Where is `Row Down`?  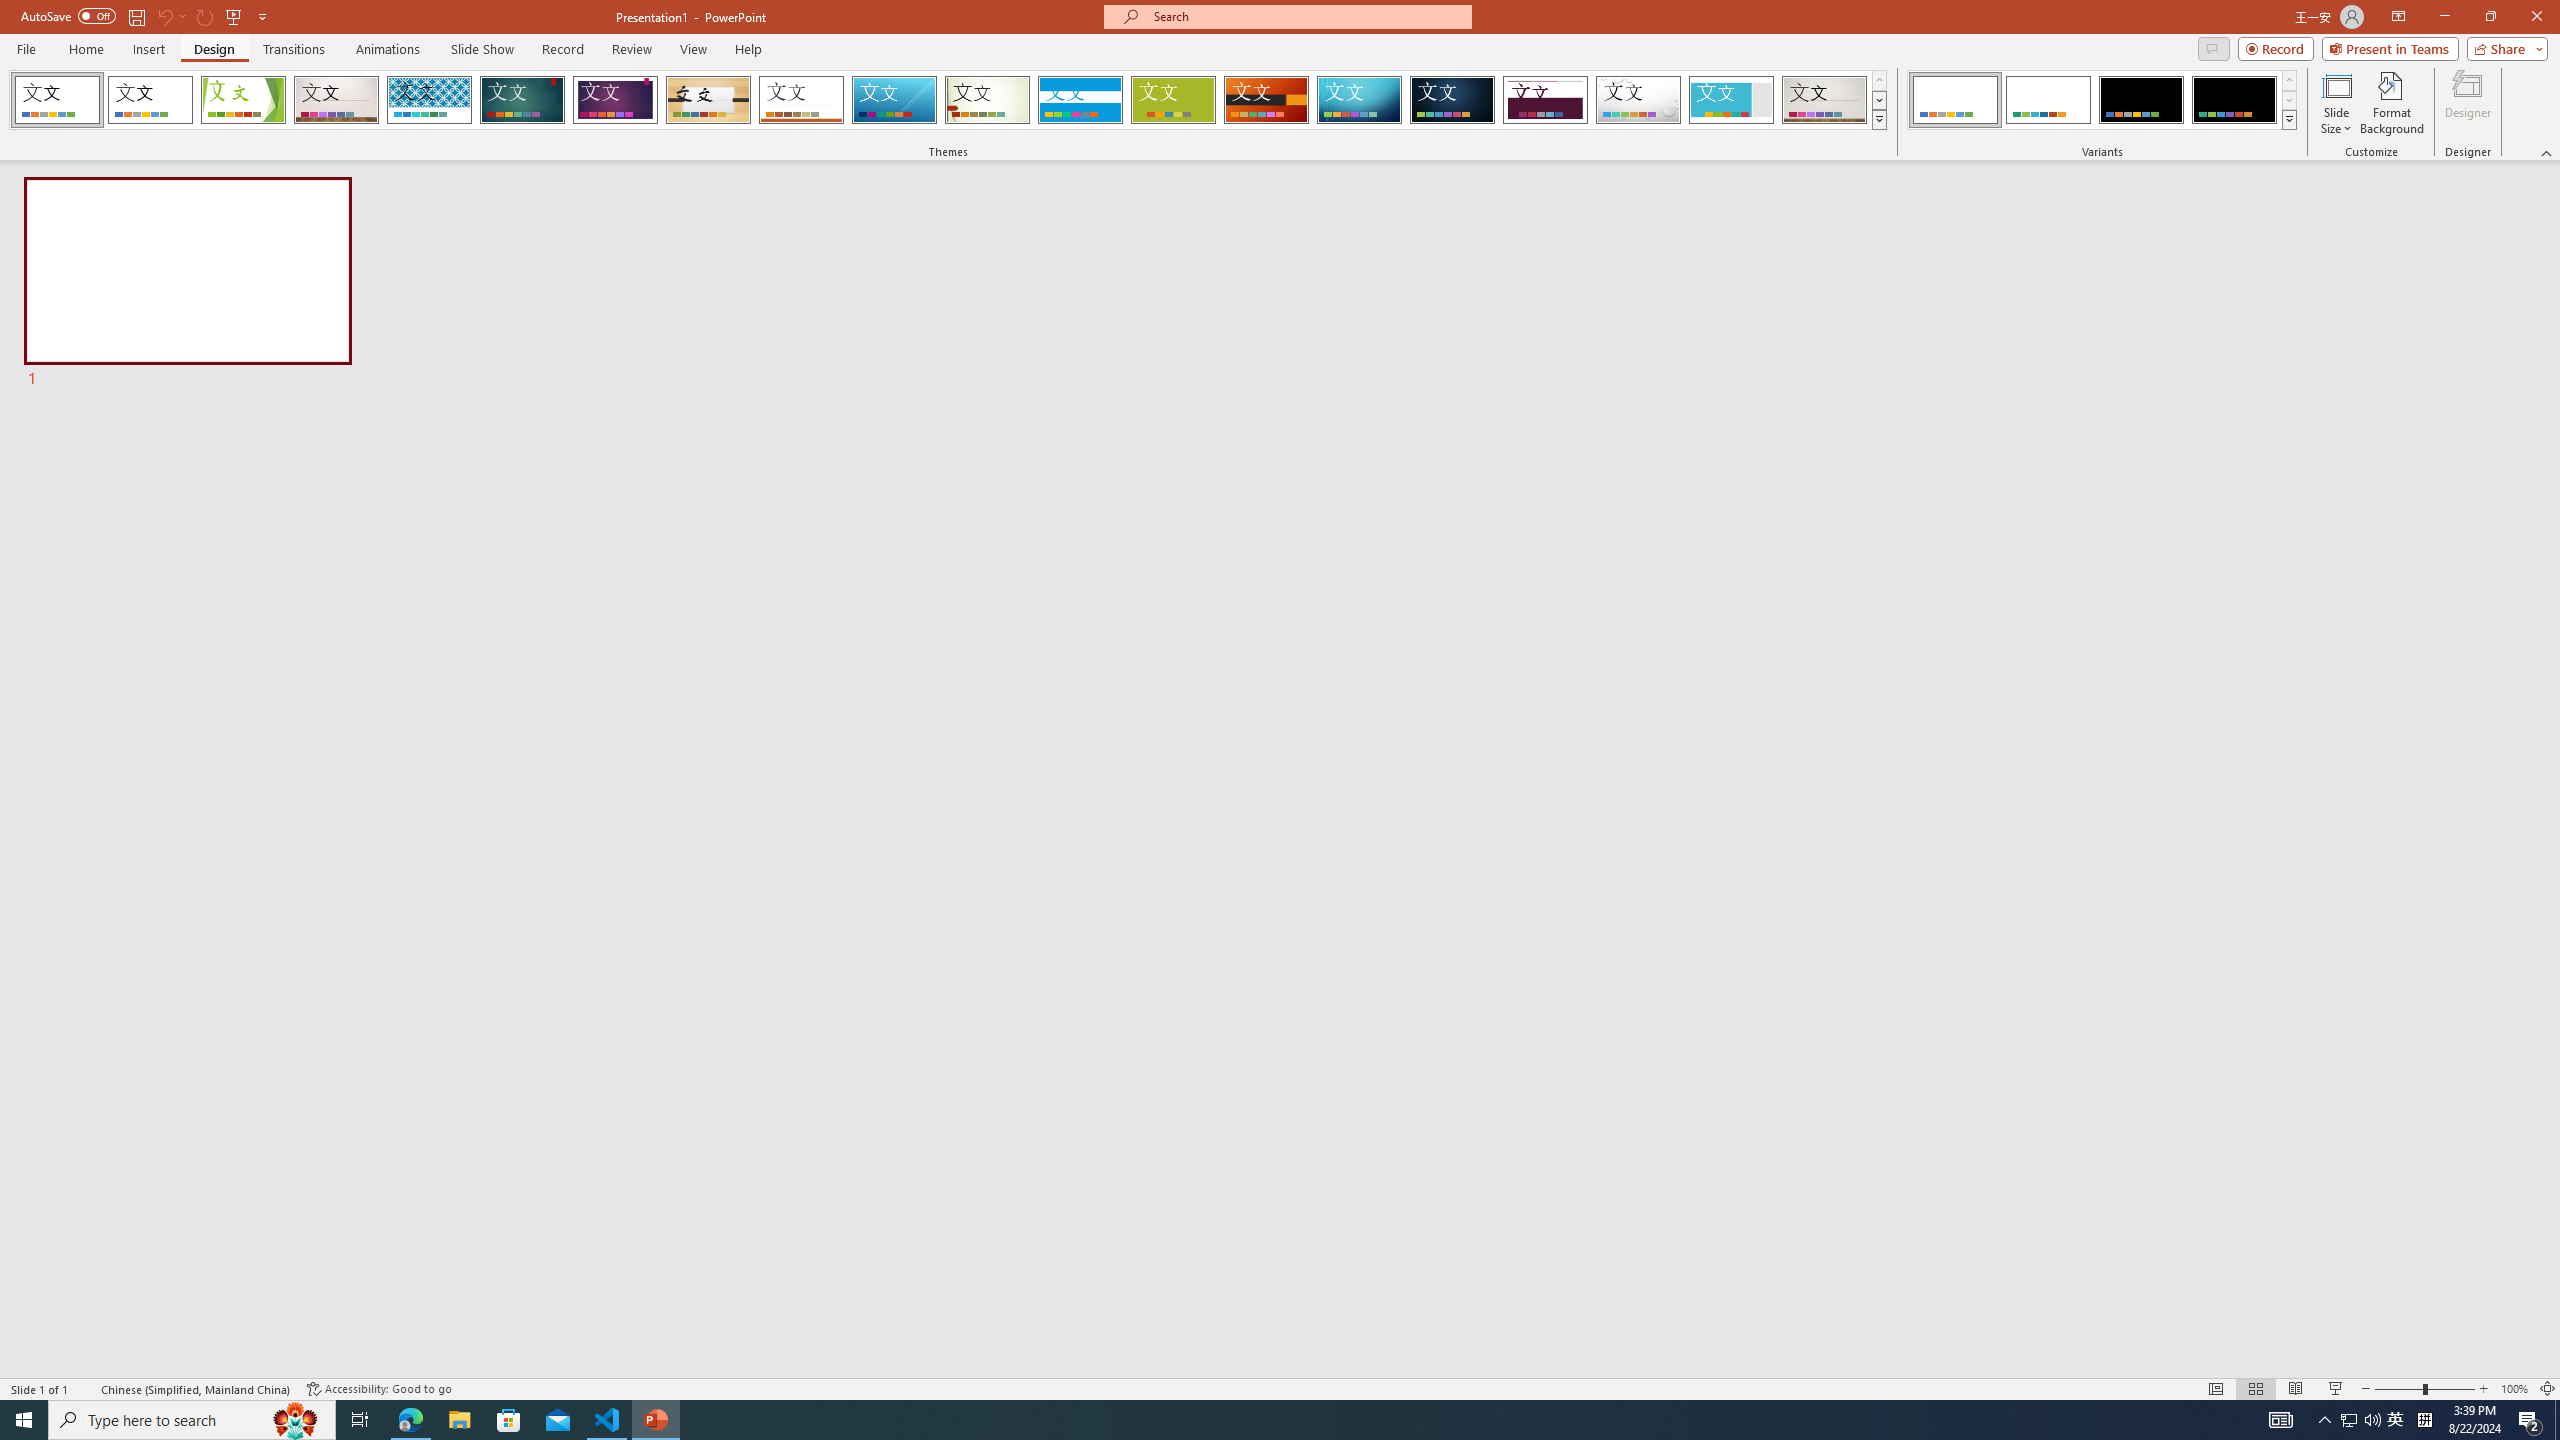
Row Down is located at coordinates (2288, 100).